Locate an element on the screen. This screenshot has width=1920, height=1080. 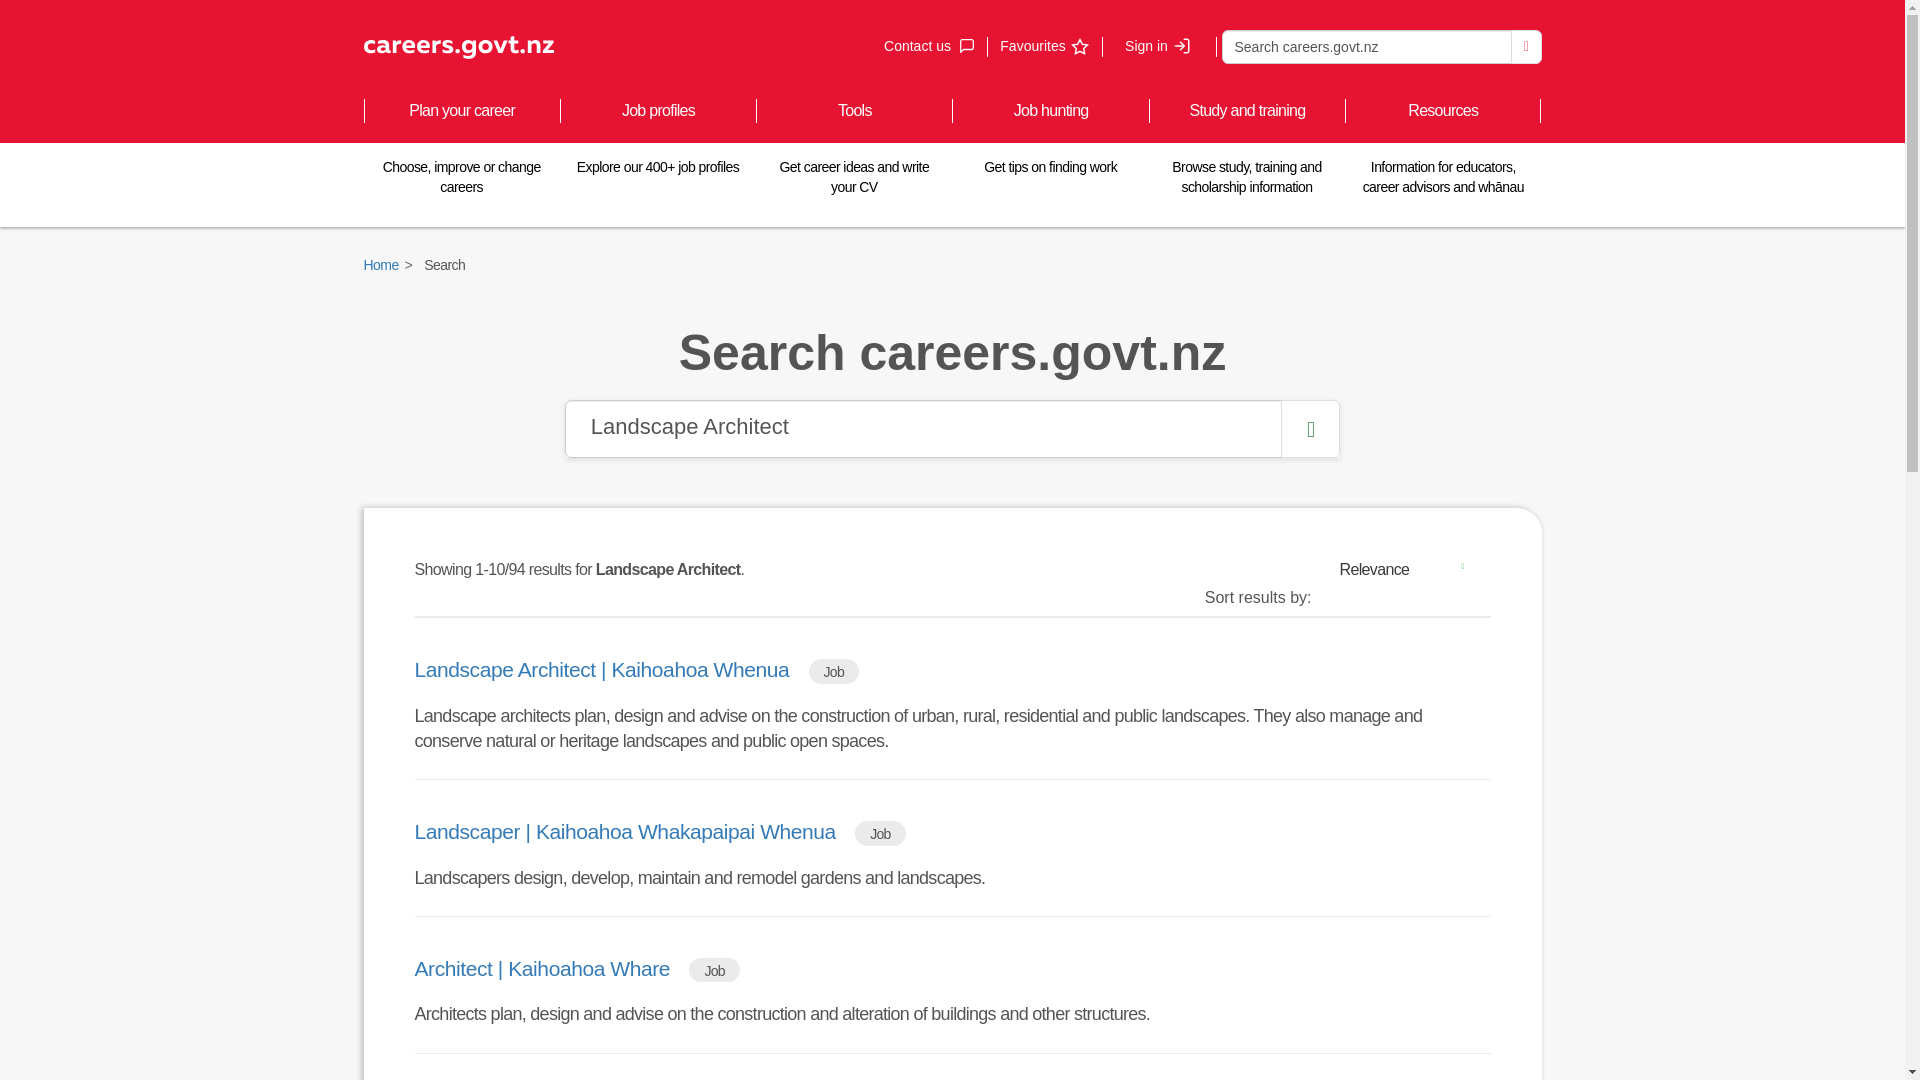
Search is located at coordinates (1366, 46).